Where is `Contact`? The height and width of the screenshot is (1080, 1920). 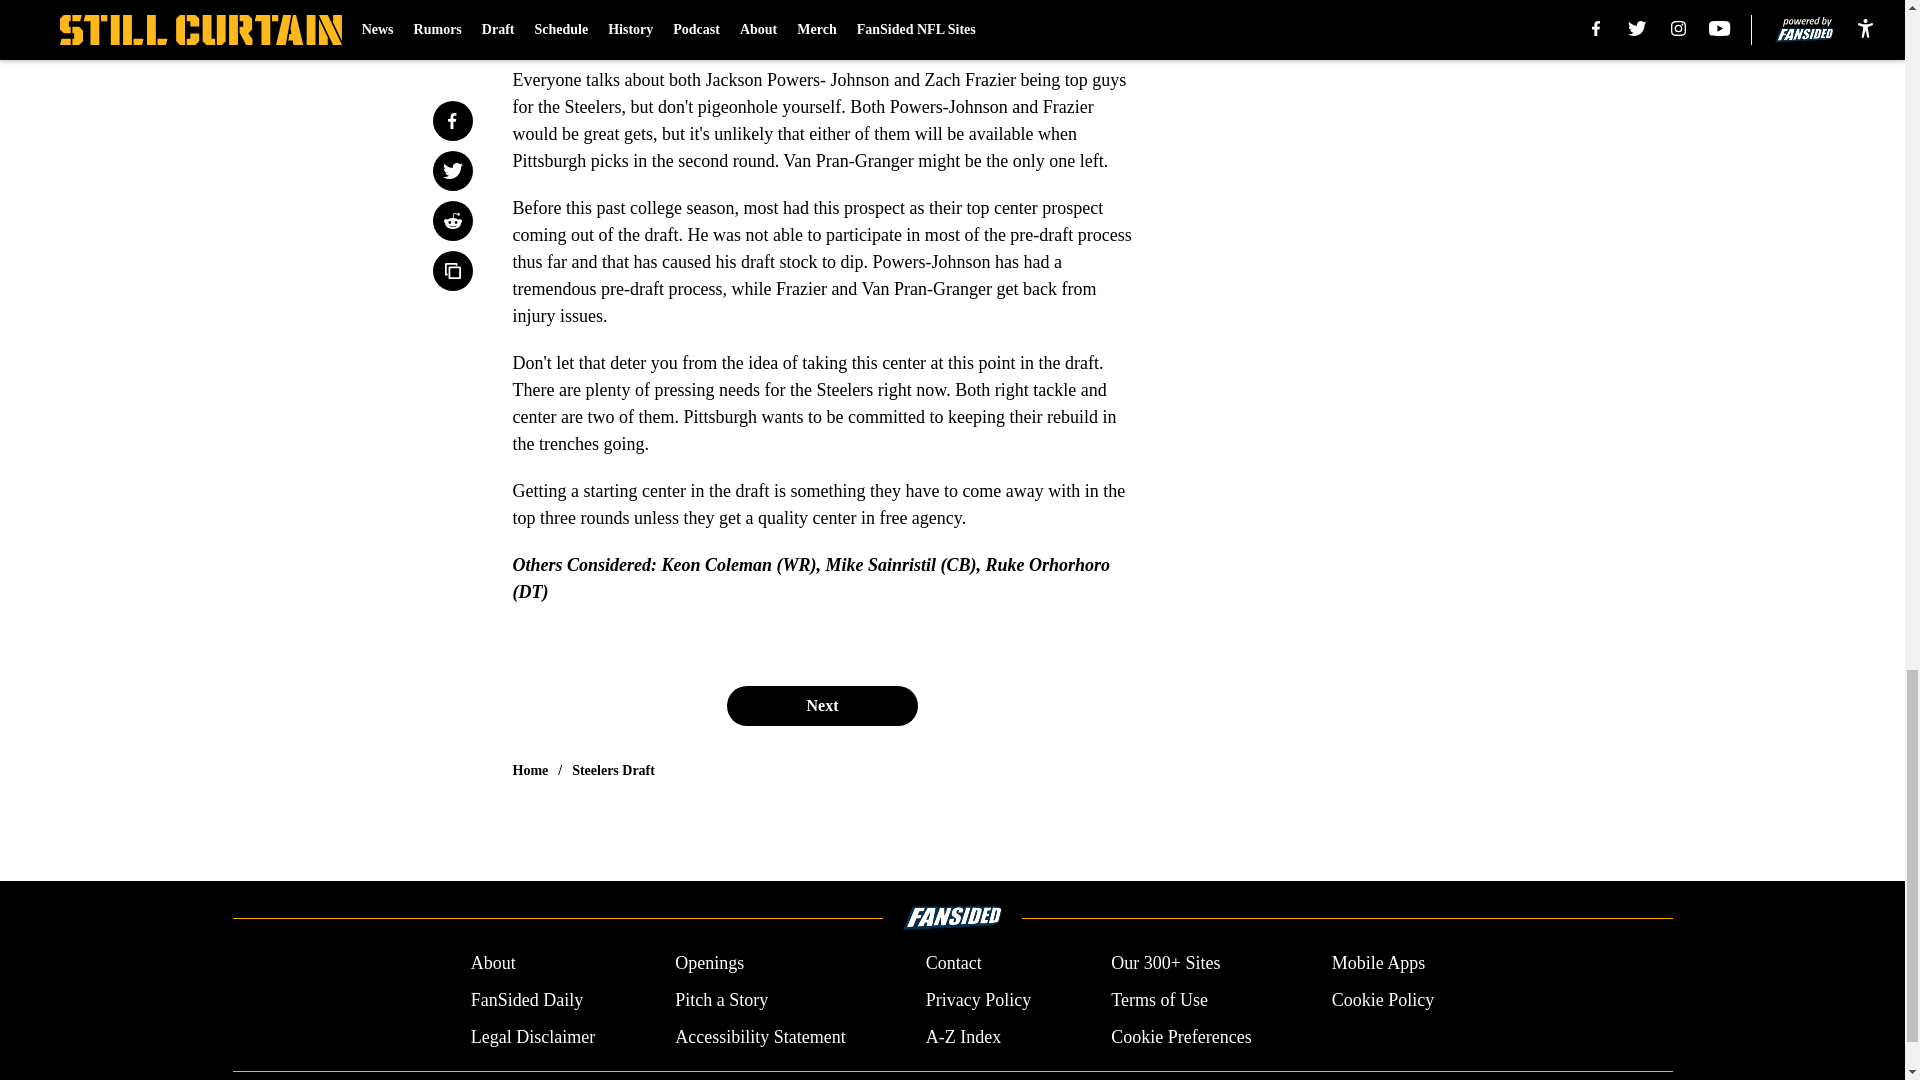
Contact is located at coordinates (953, 964).